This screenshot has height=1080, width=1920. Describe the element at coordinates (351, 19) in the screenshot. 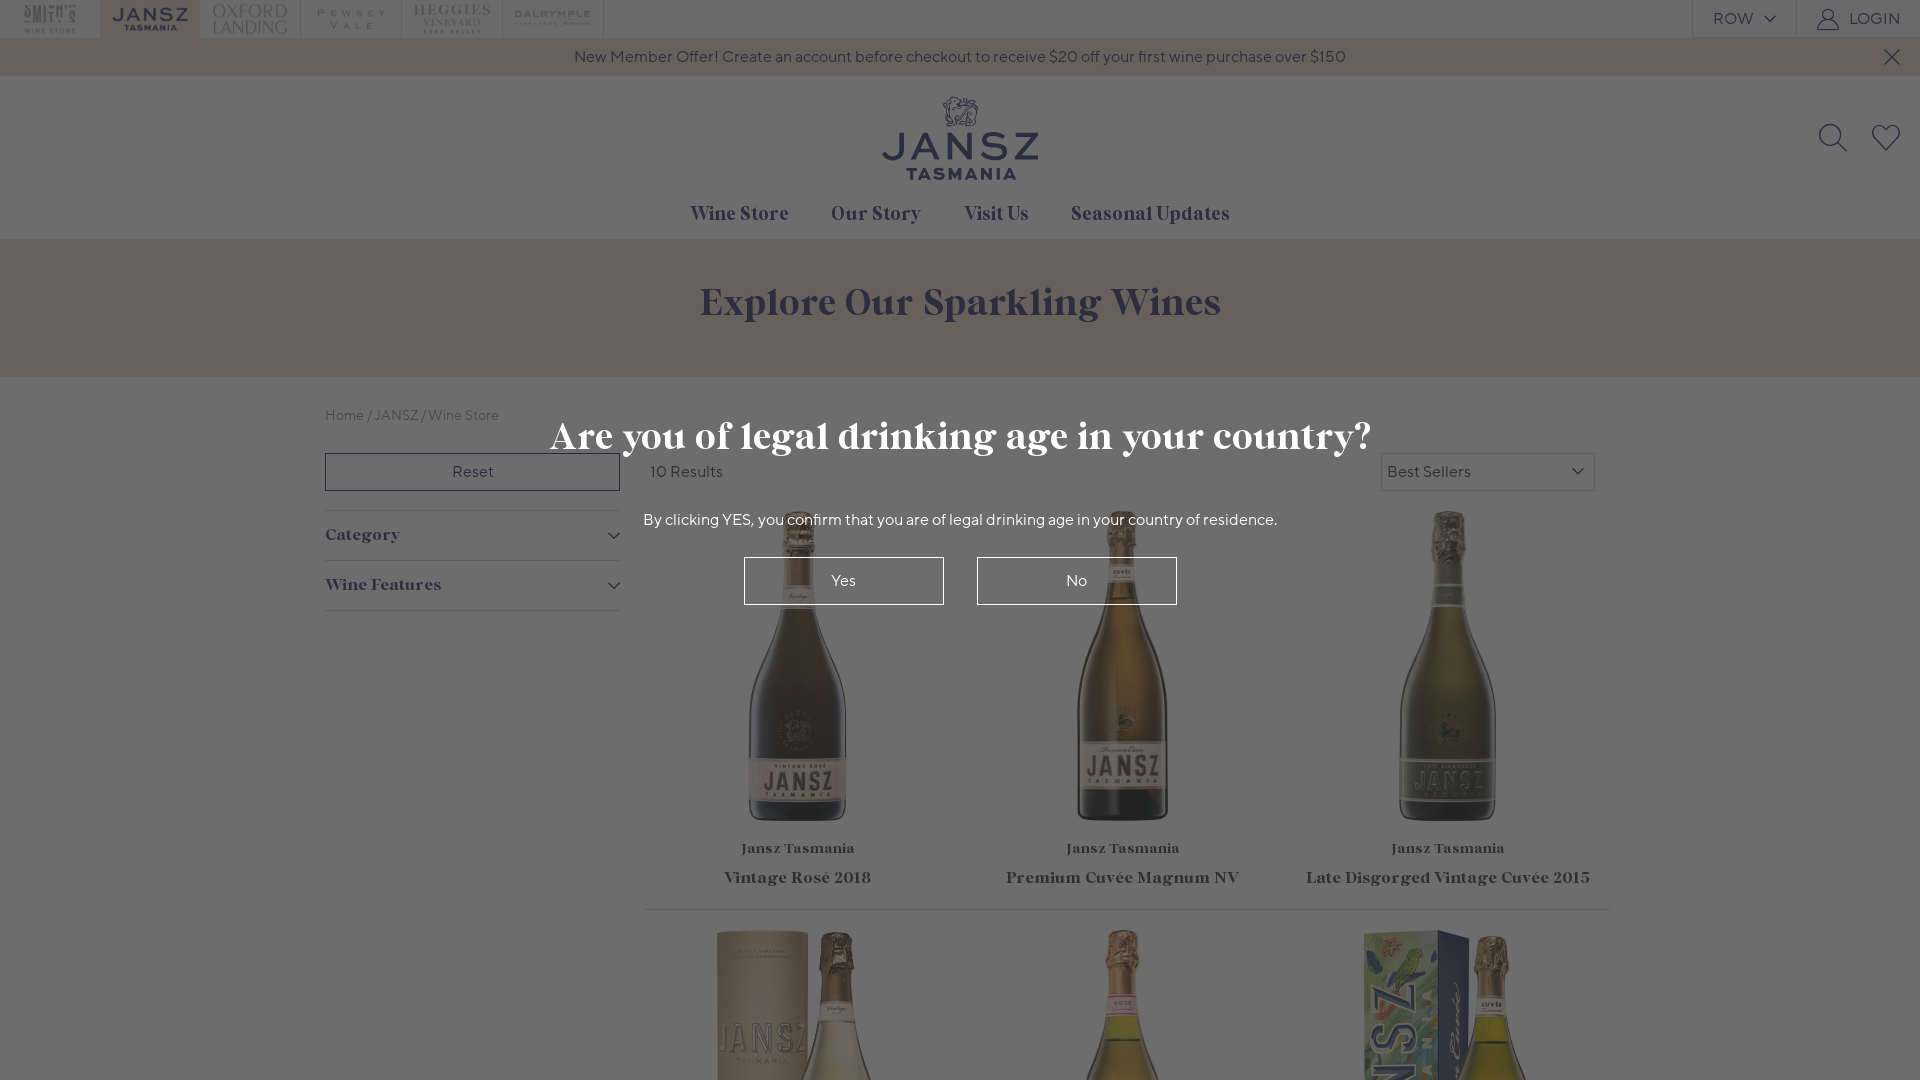

I see `Pewsey Vale Vineyard` at that location.